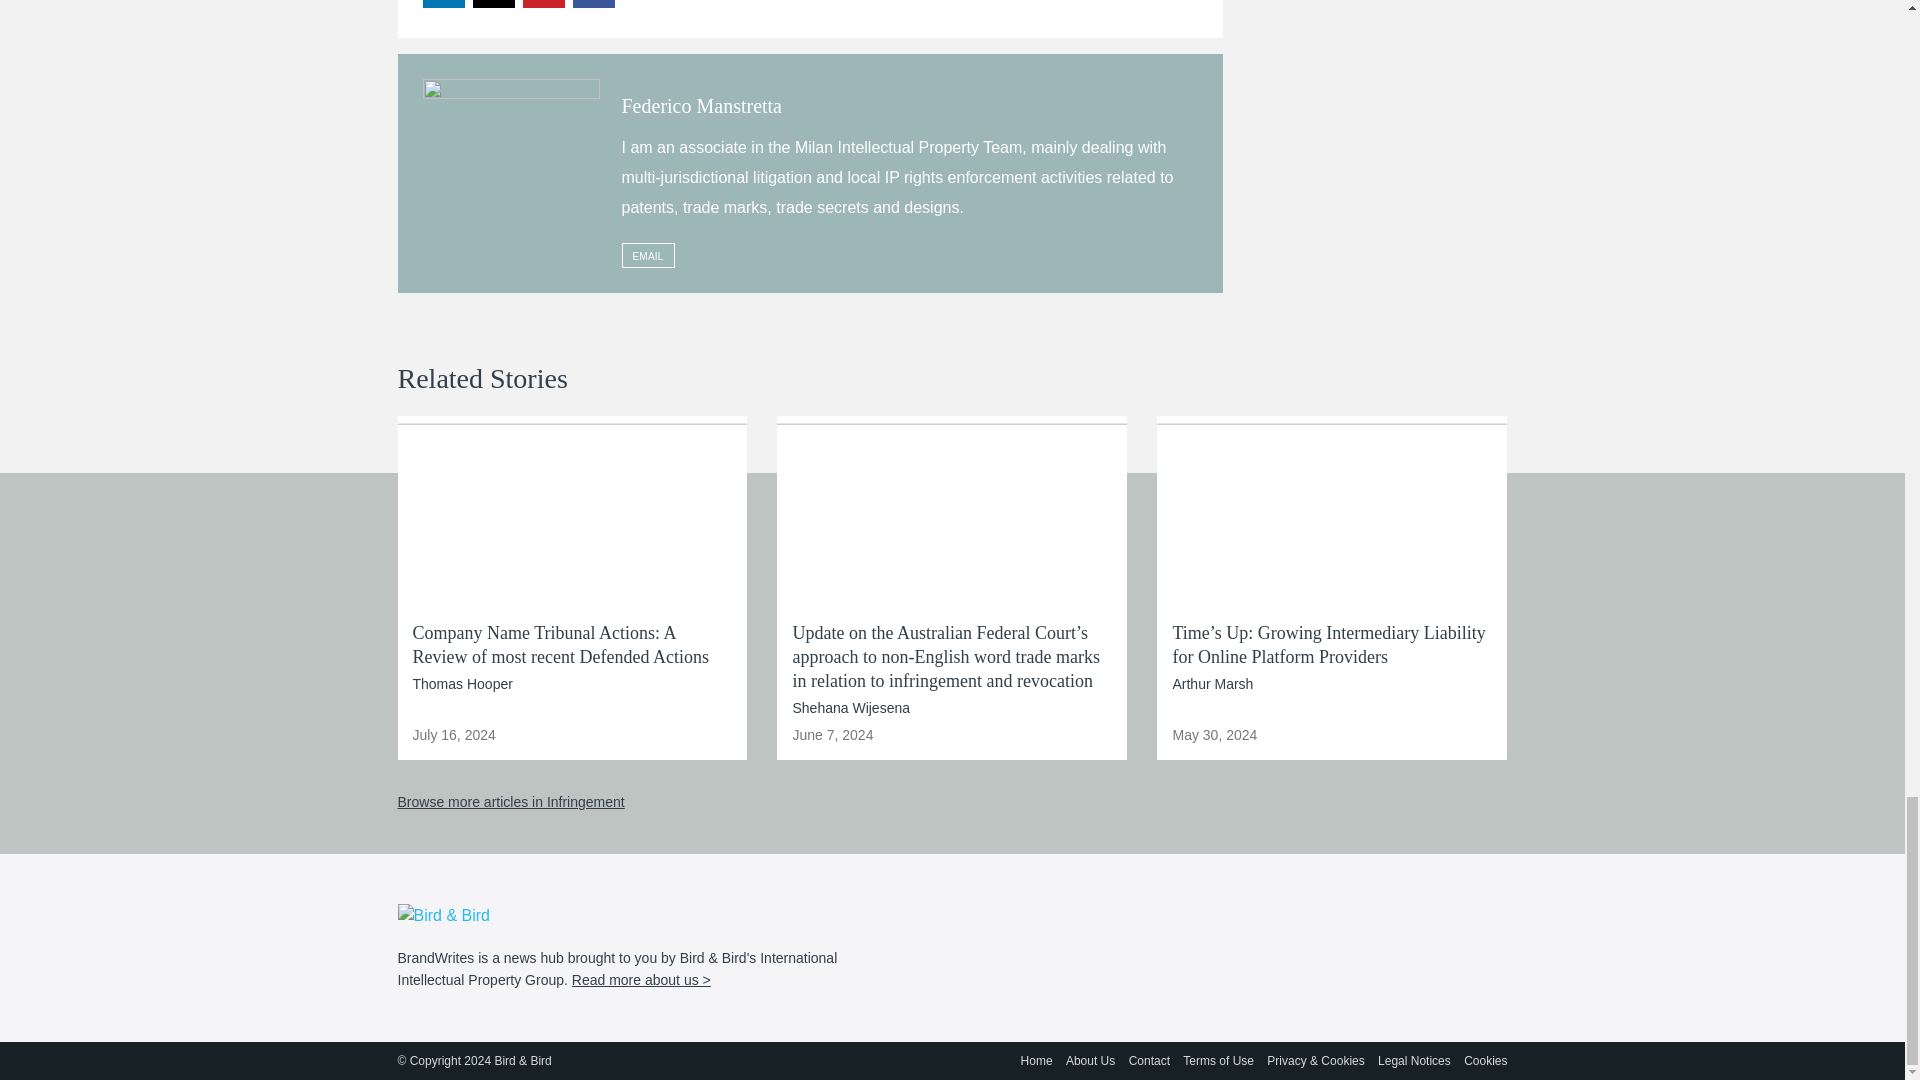  I want to click on EMAIL, so click(648, 255).